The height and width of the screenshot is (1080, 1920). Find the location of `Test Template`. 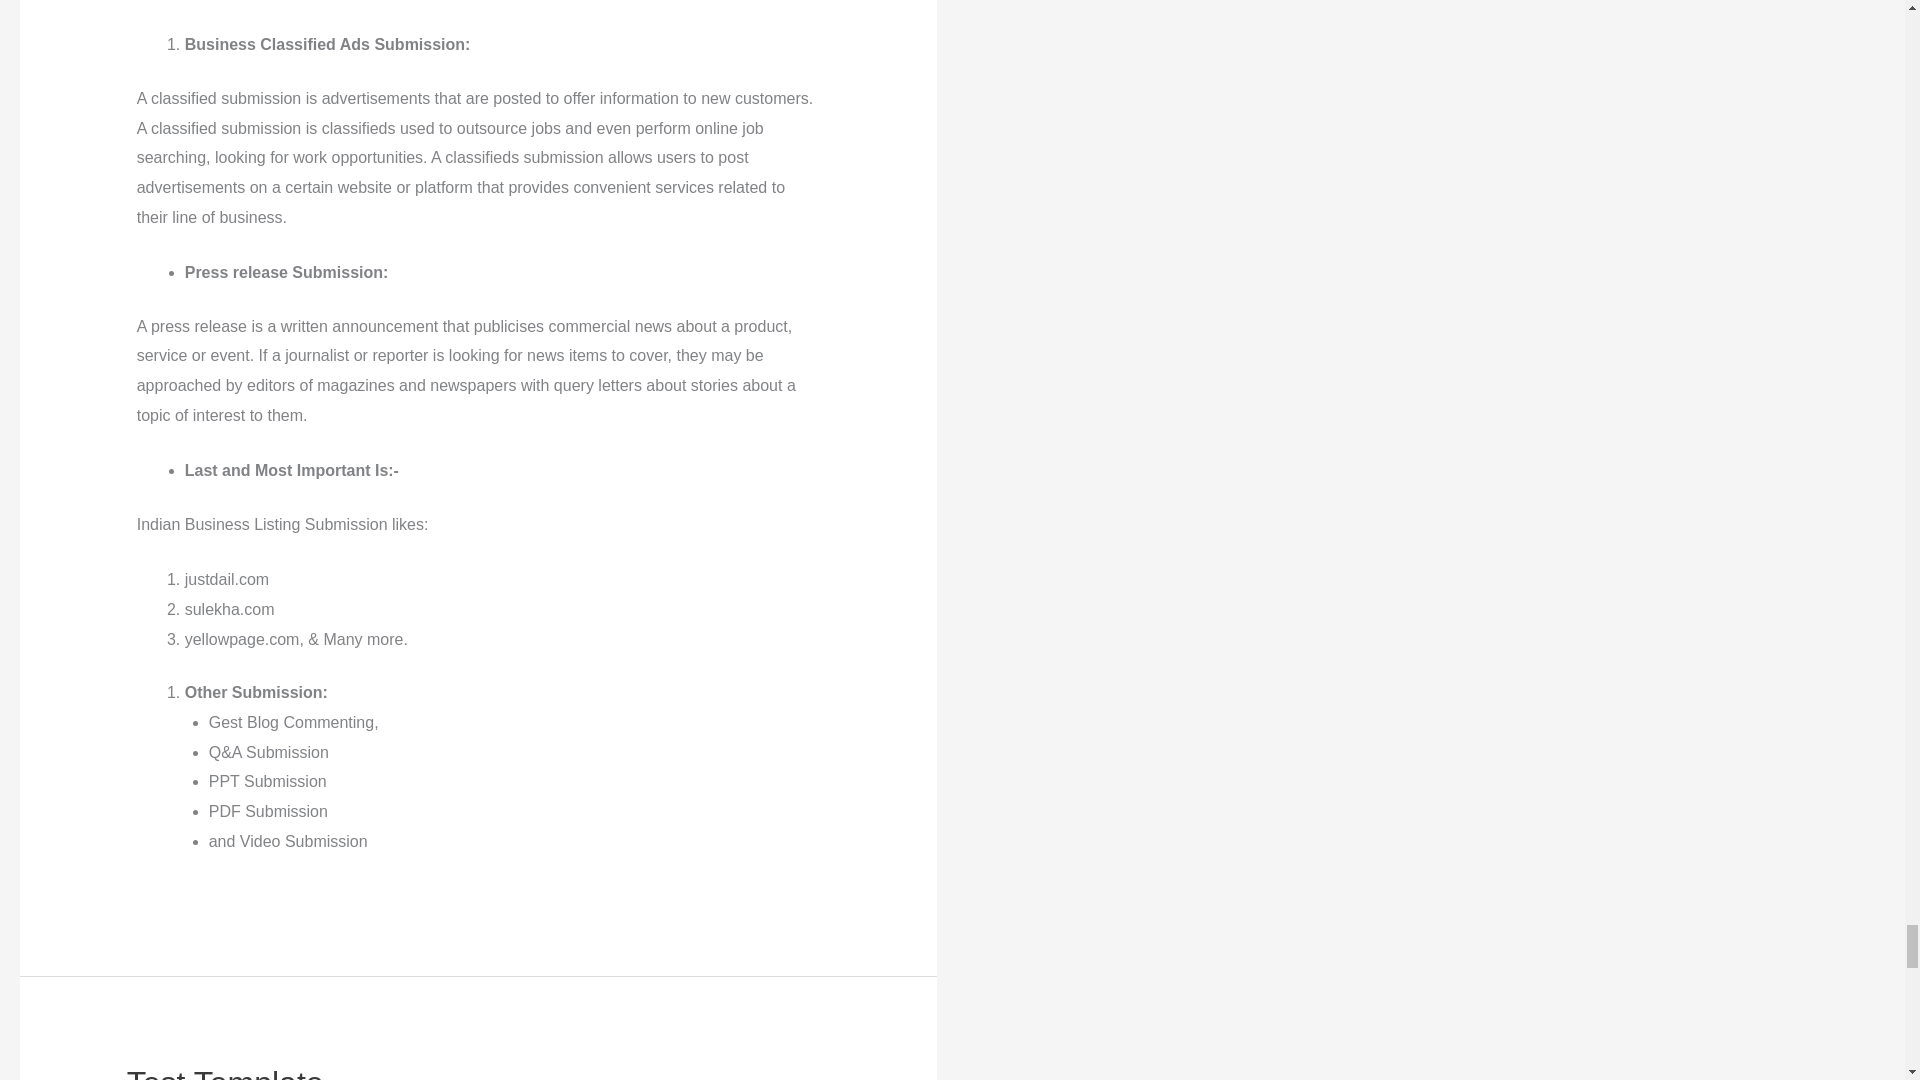

Test Template is located at coordinates (225, 1072).